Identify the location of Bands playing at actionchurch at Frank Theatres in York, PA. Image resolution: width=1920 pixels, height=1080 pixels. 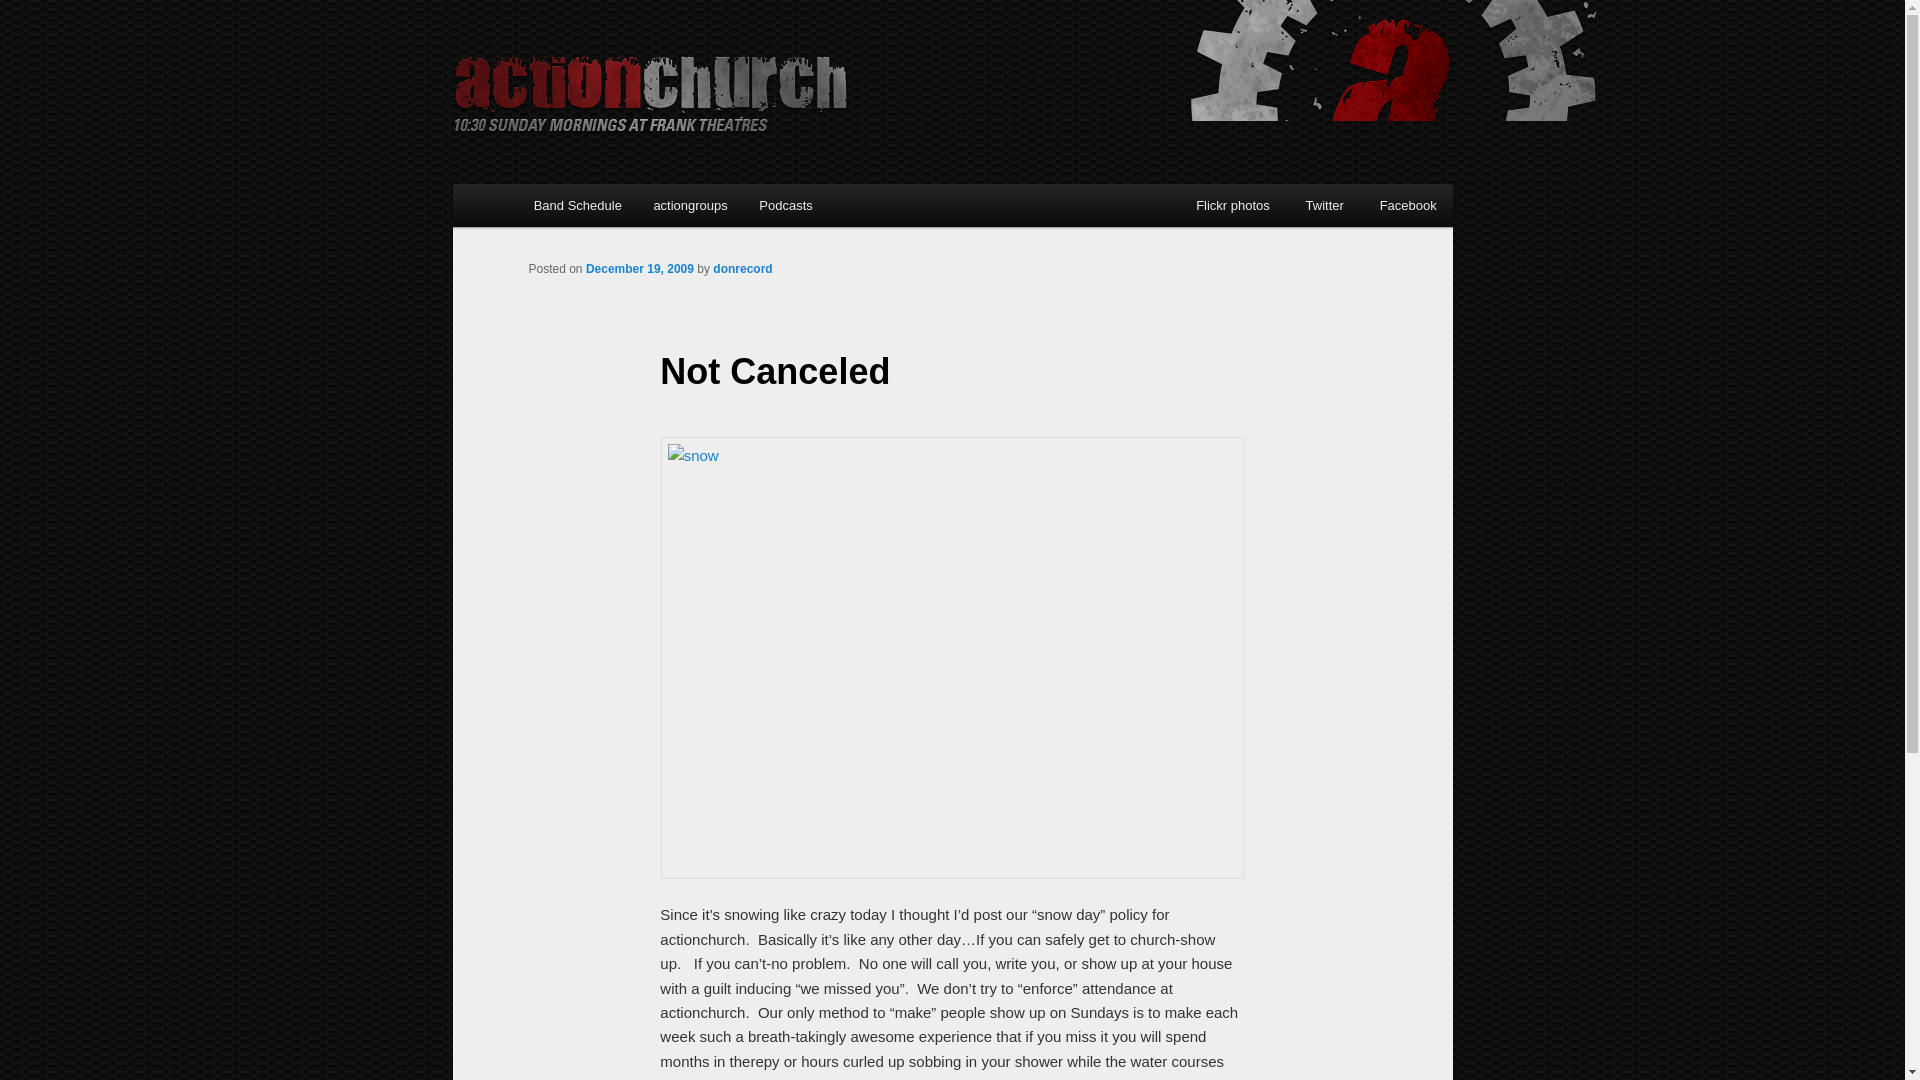
(578, 204).